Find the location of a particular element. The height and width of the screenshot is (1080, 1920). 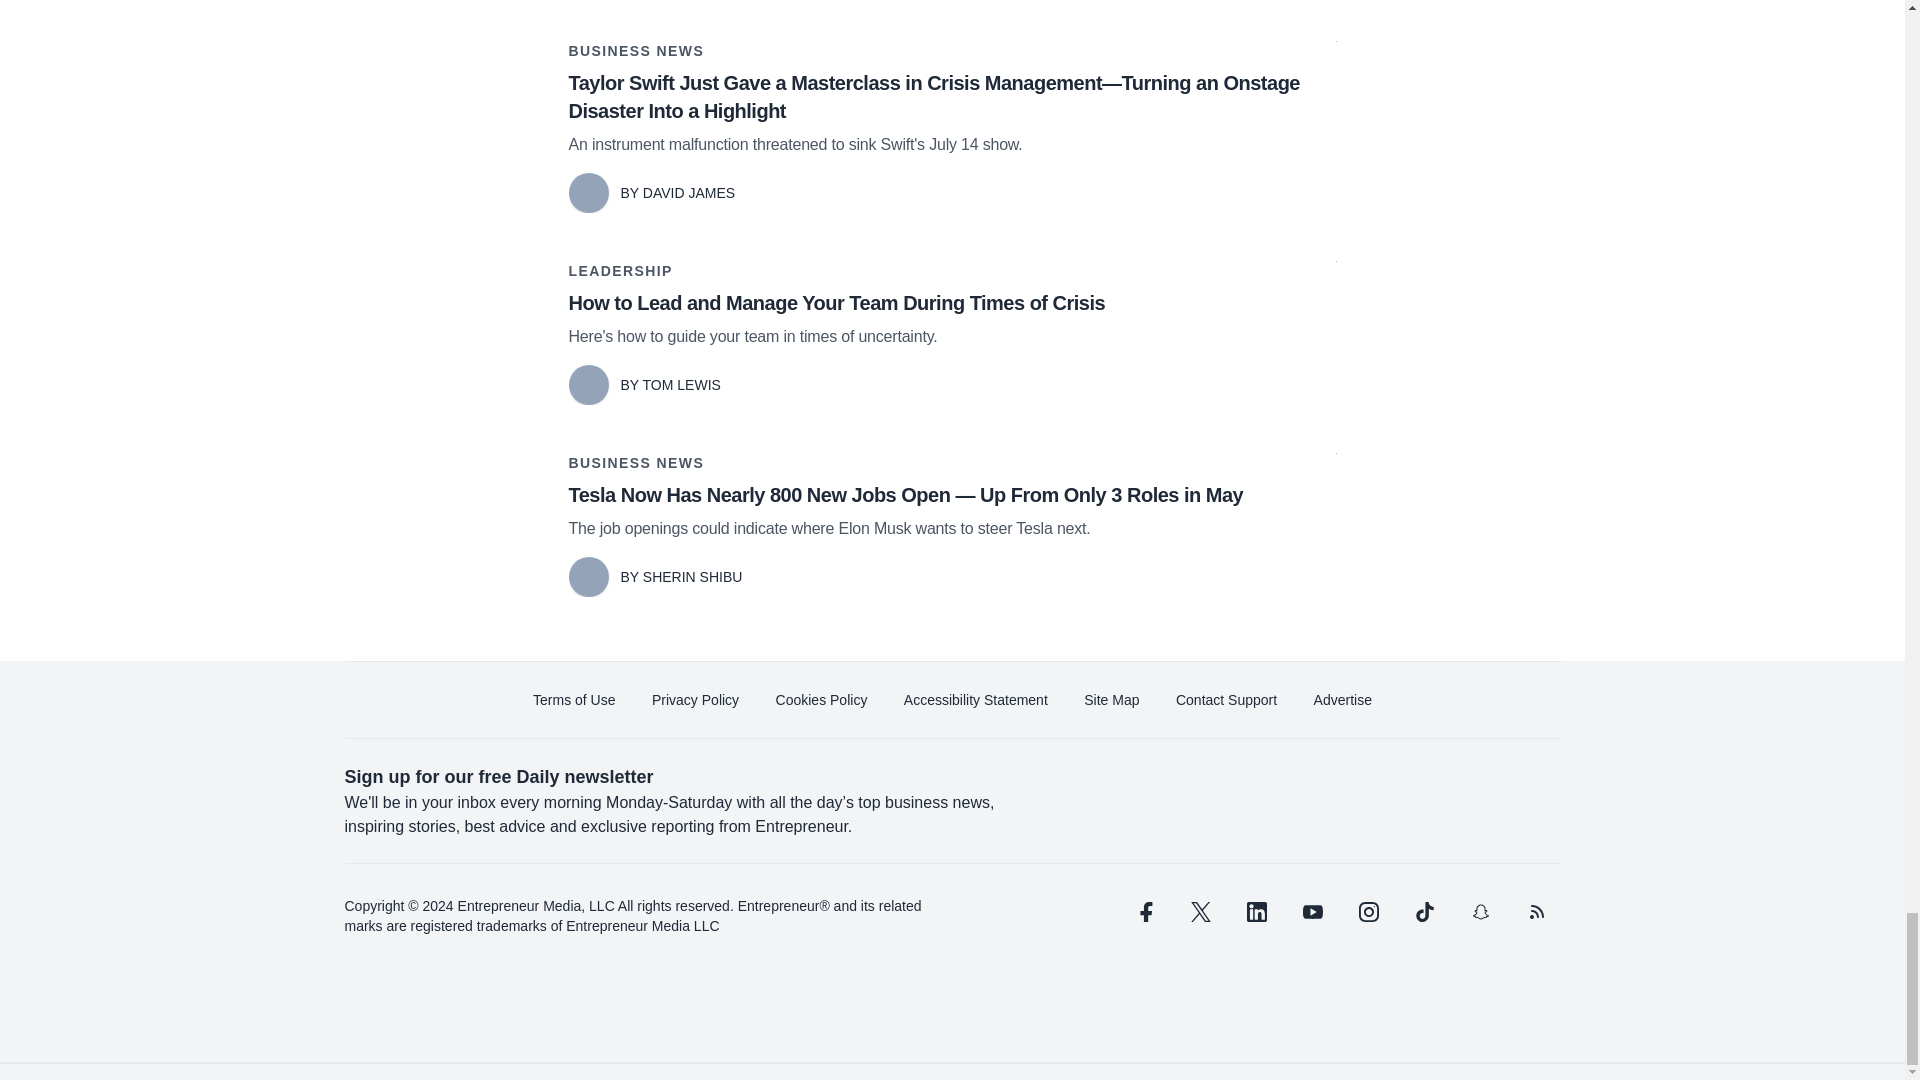

youtube is located at coordinates (1312, 912).